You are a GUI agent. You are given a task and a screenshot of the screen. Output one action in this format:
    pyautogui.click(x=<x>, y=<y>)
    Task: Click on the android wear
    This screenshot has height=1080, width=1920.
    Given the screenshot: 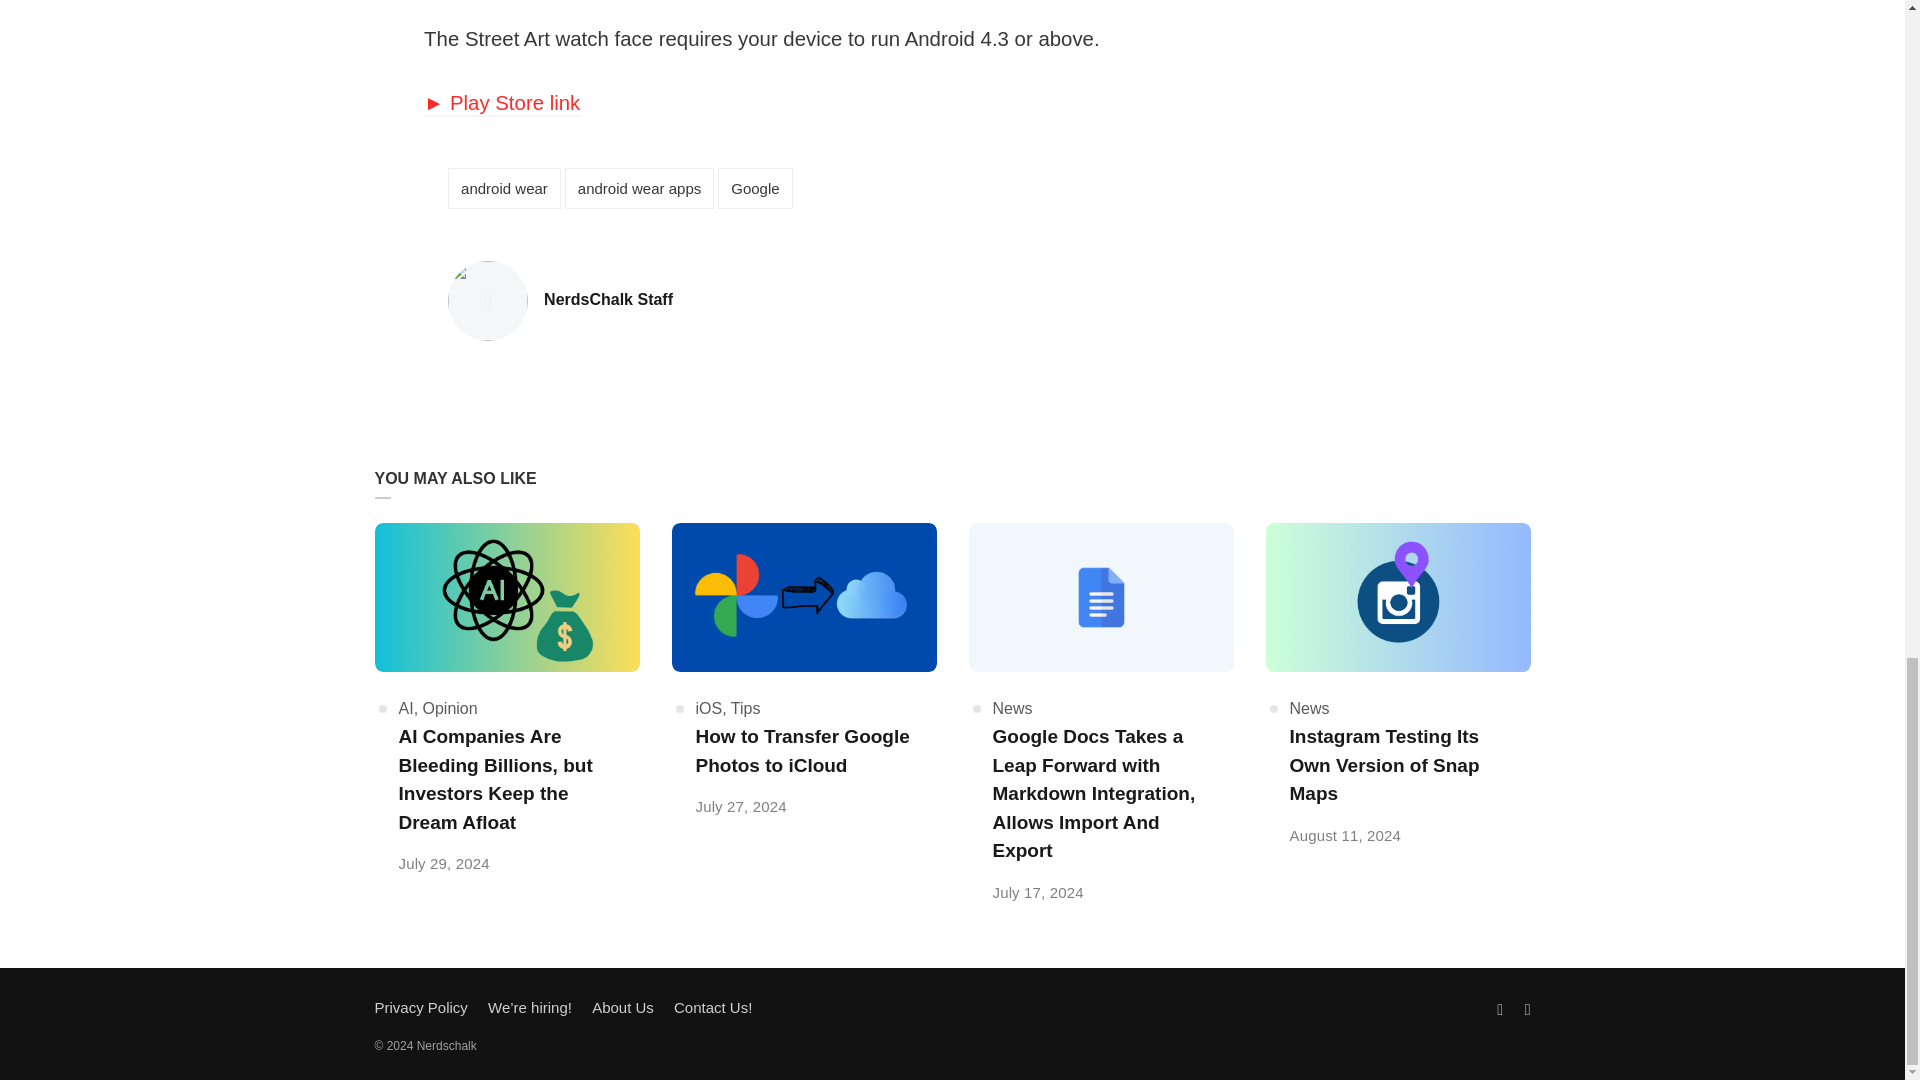 What is the action you would take?
    pyautogui.click(x=504, y=188)
    